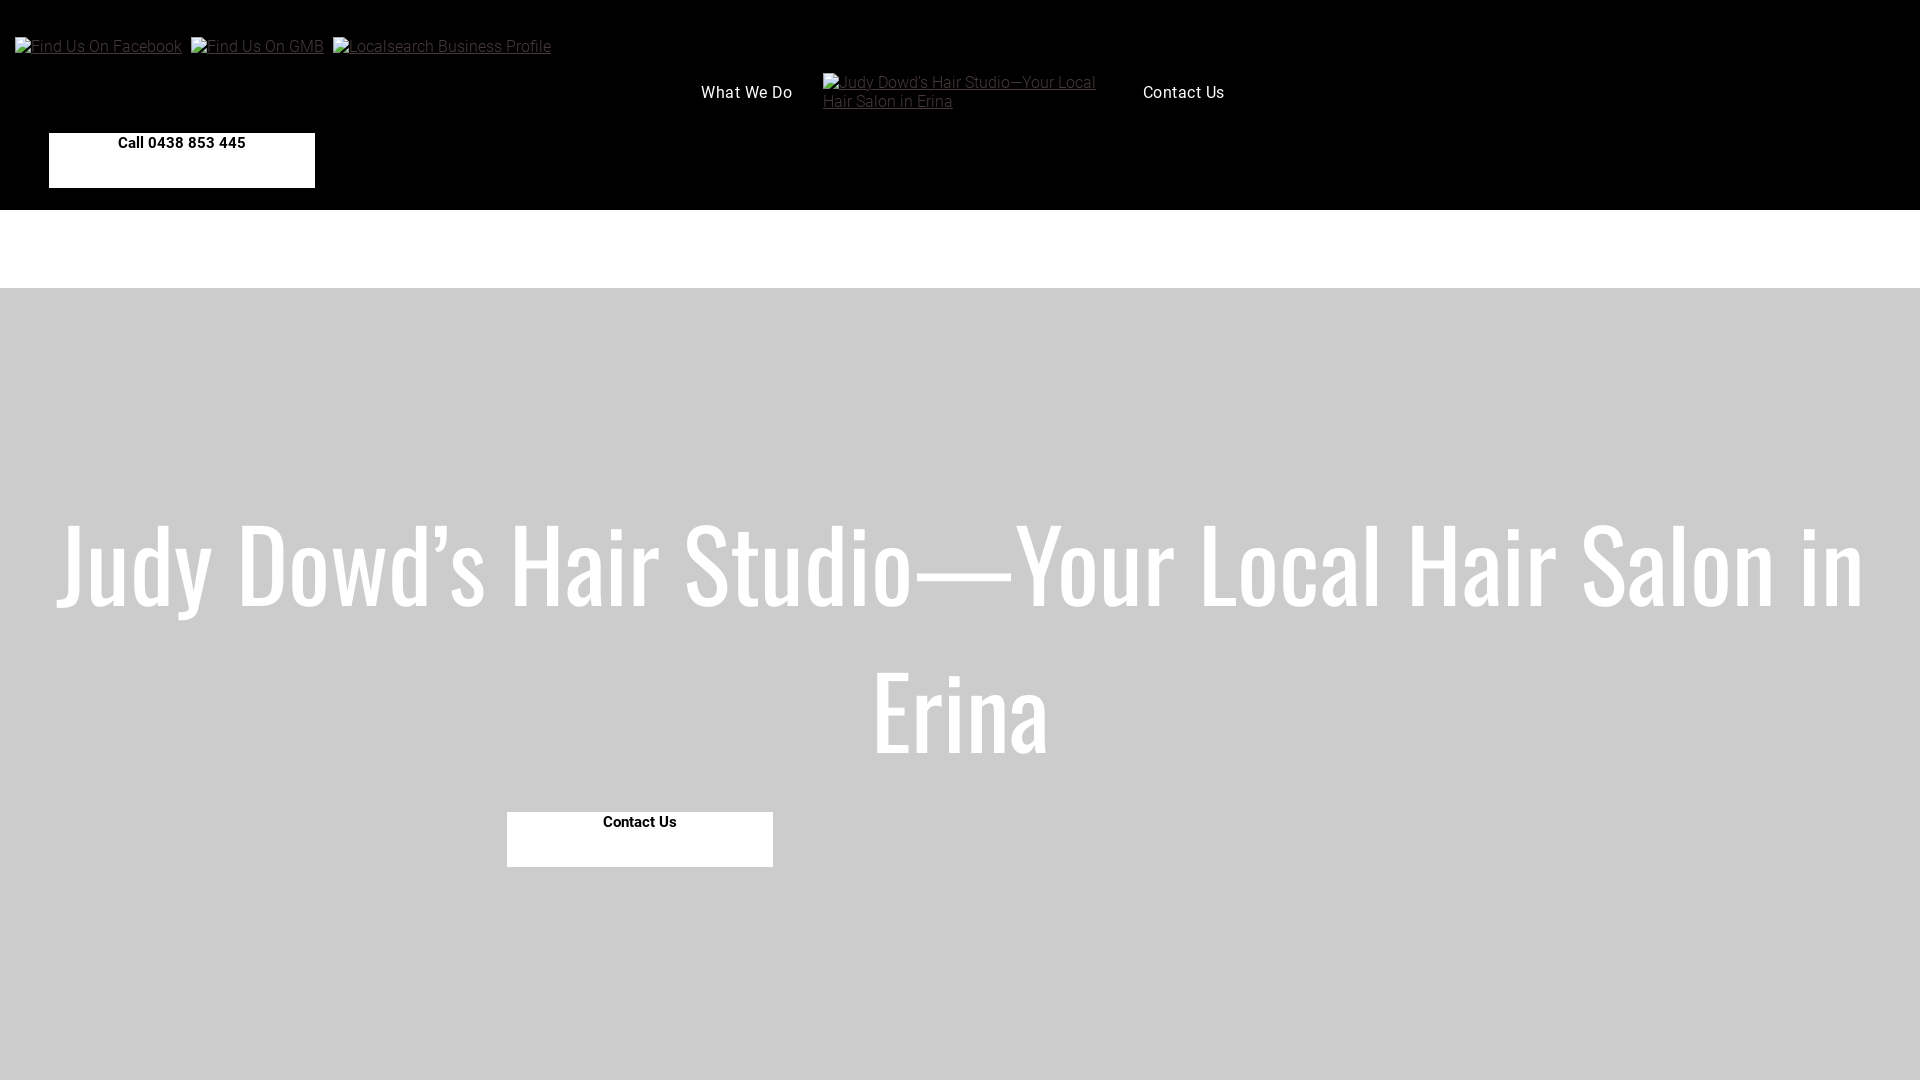 The width and height of the screenshot is (1920, 1080). Describe the element at coordinates (752, 92) in the screenshot. I see `What We Do` at that location.